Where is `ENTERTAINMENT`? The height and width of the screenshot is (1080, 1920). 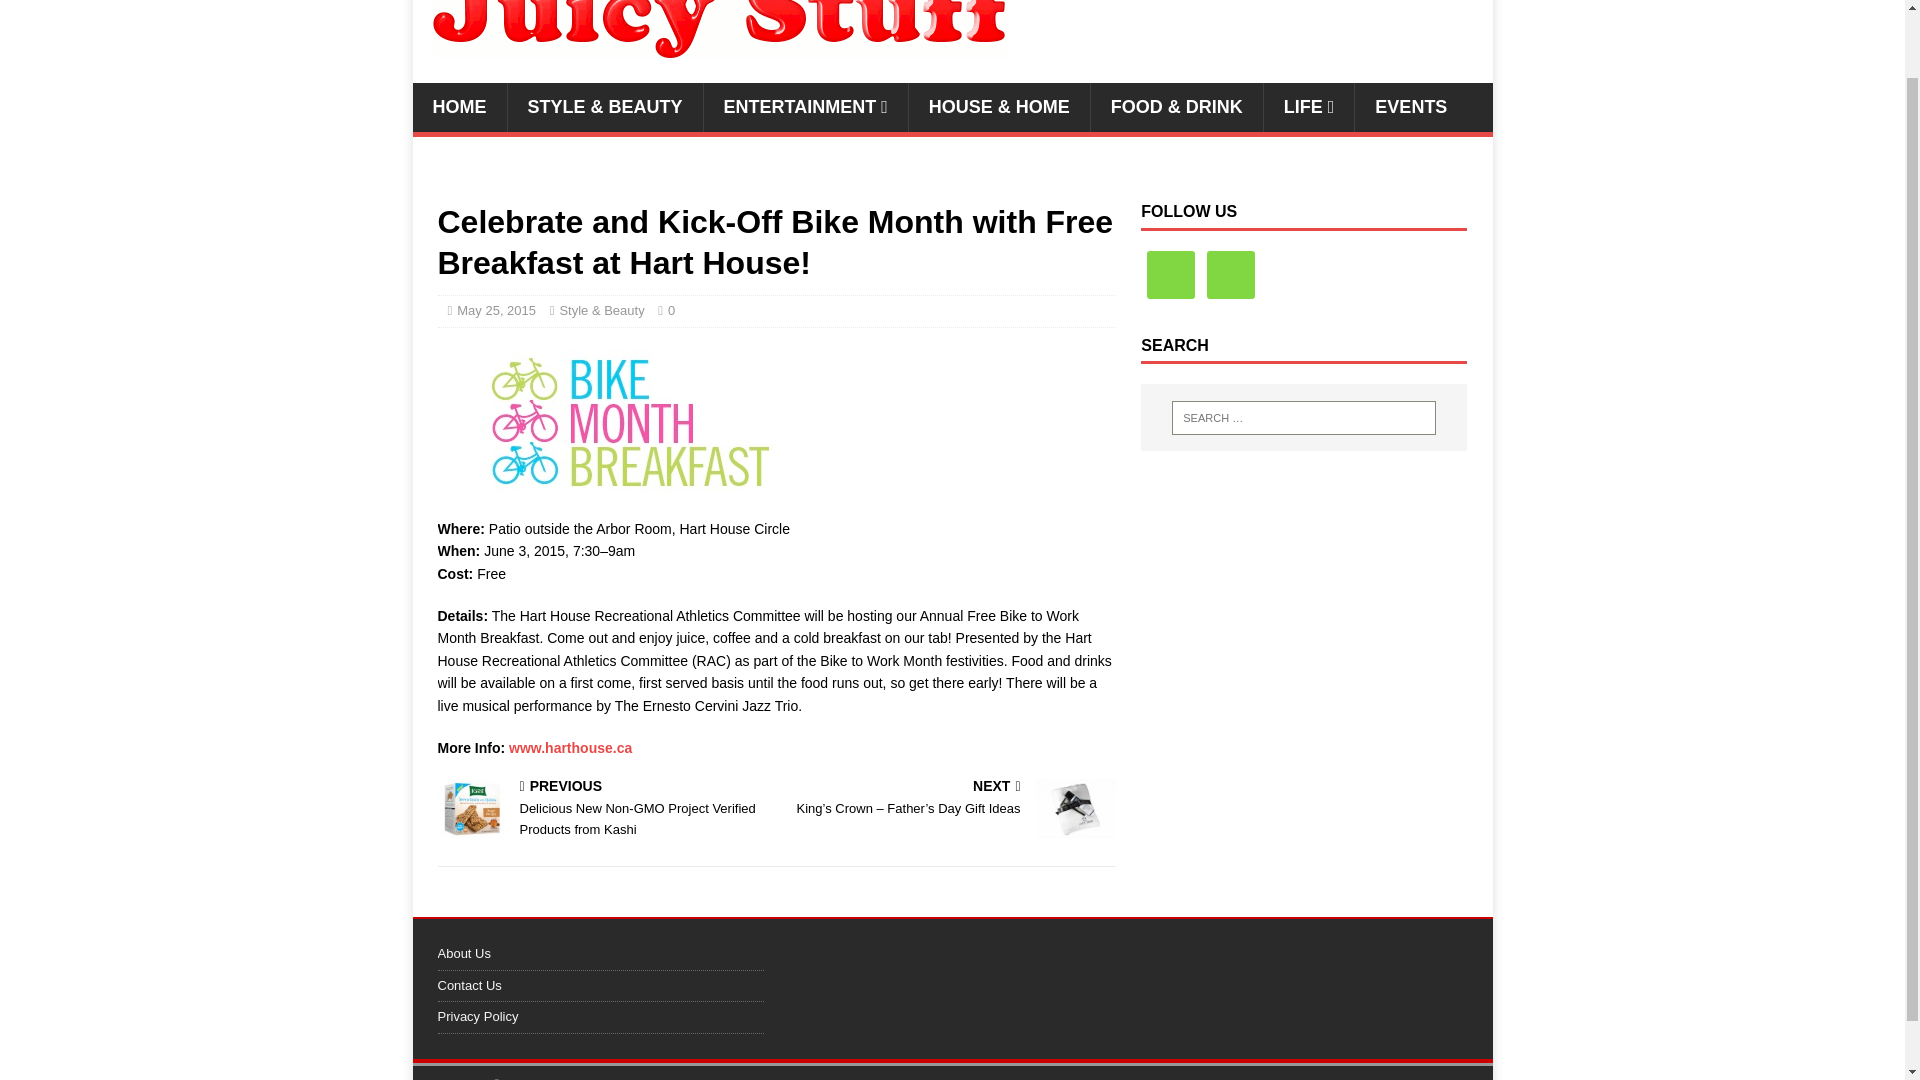 ENTERTAINMENT is located at coordinates (805, 107).